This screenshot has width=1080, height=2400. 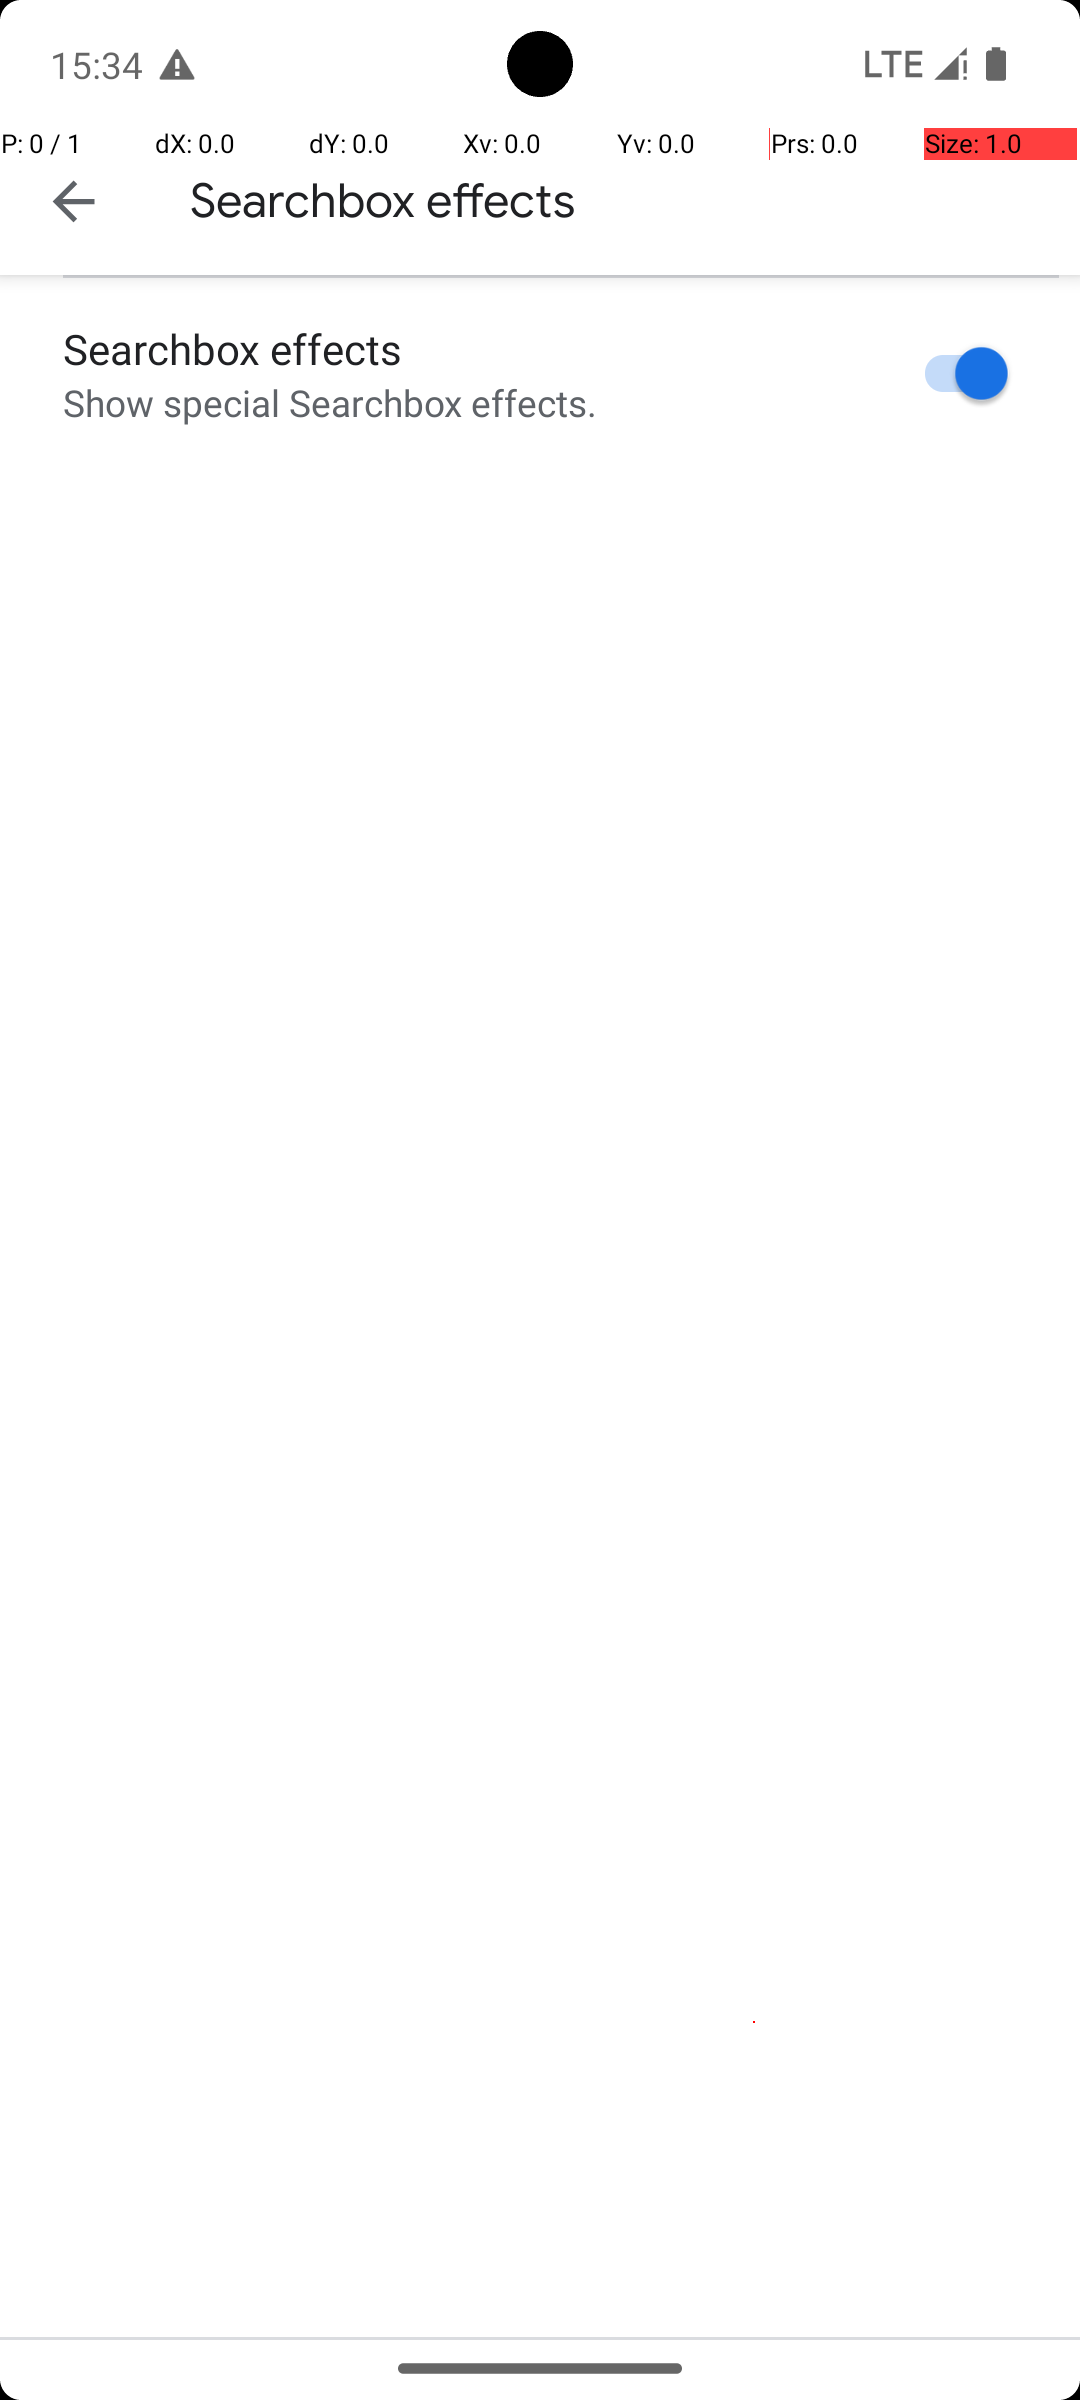 What do you see at coordinates (382, 200) in the screenshot?
I see `Searchbox effects` at bounding box center [382, 200].